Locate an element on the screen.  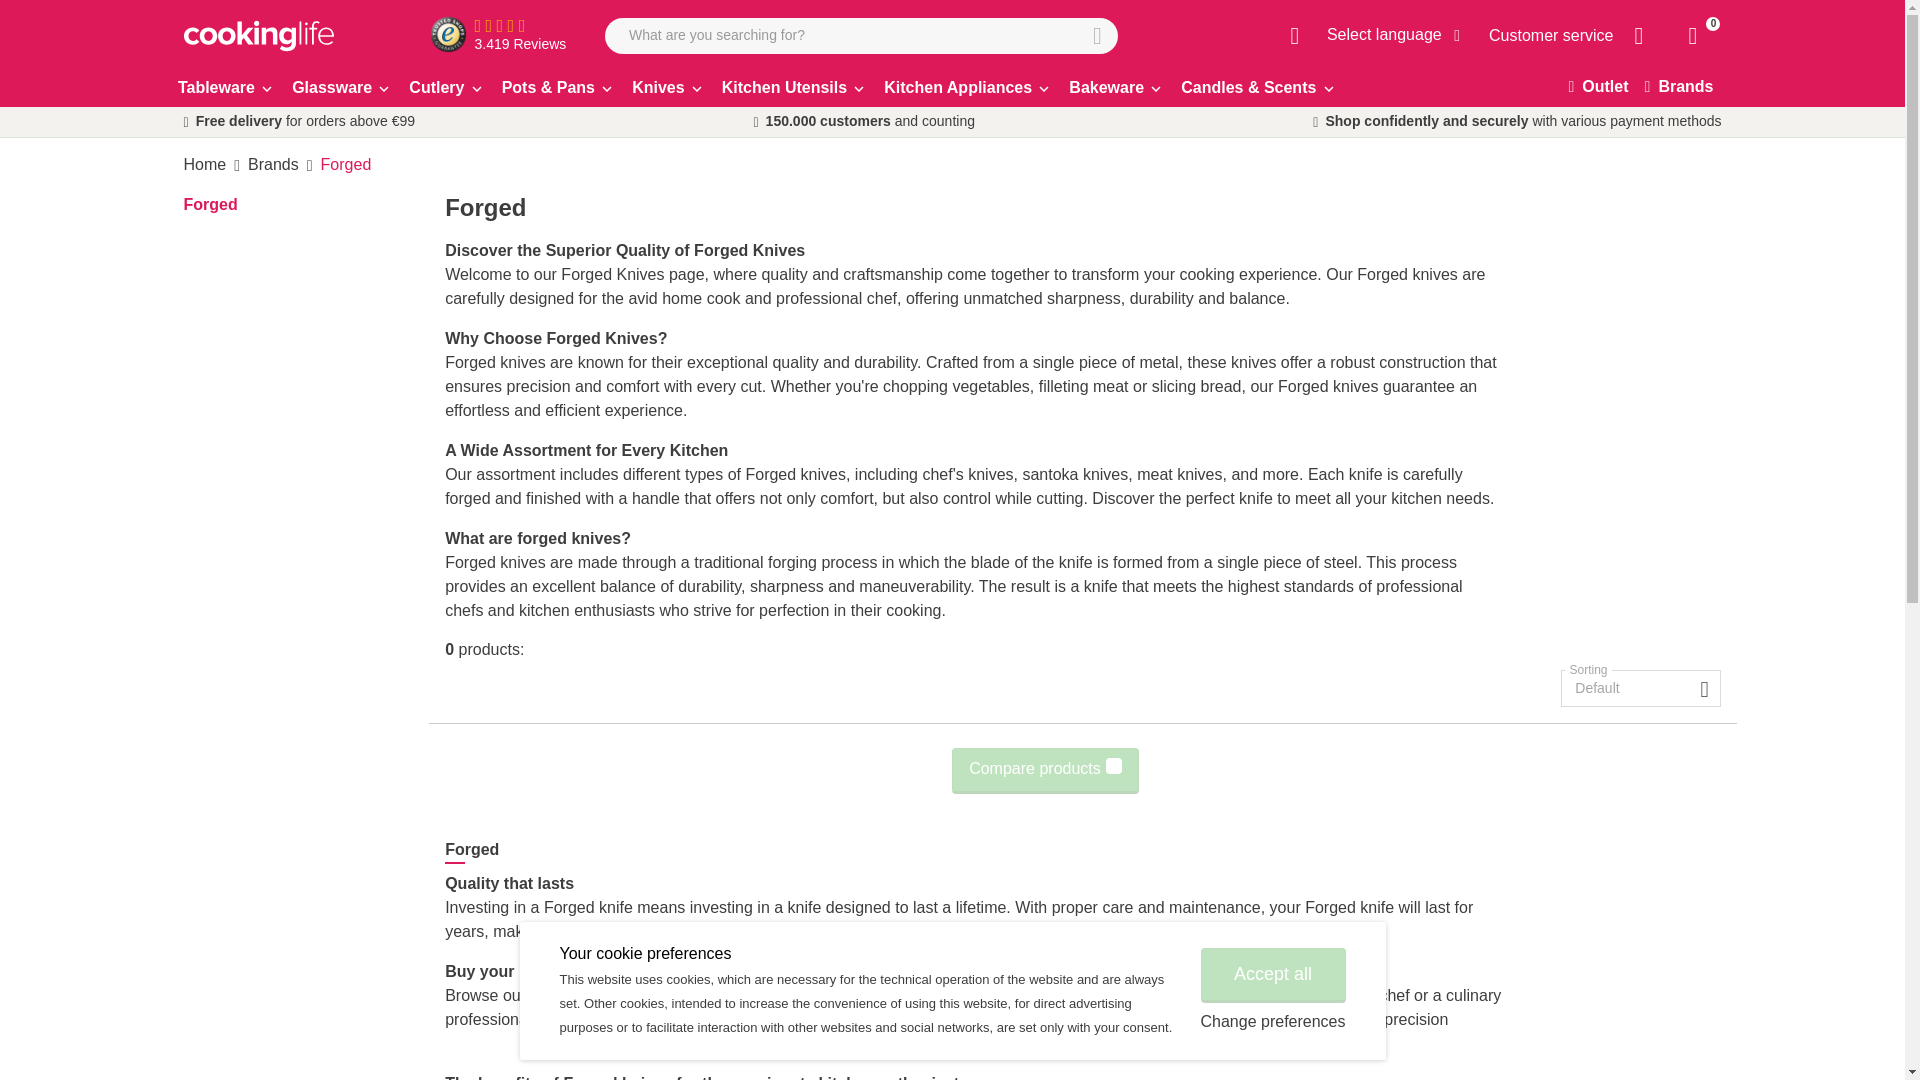
0 is located at coordinates (1697, 36).